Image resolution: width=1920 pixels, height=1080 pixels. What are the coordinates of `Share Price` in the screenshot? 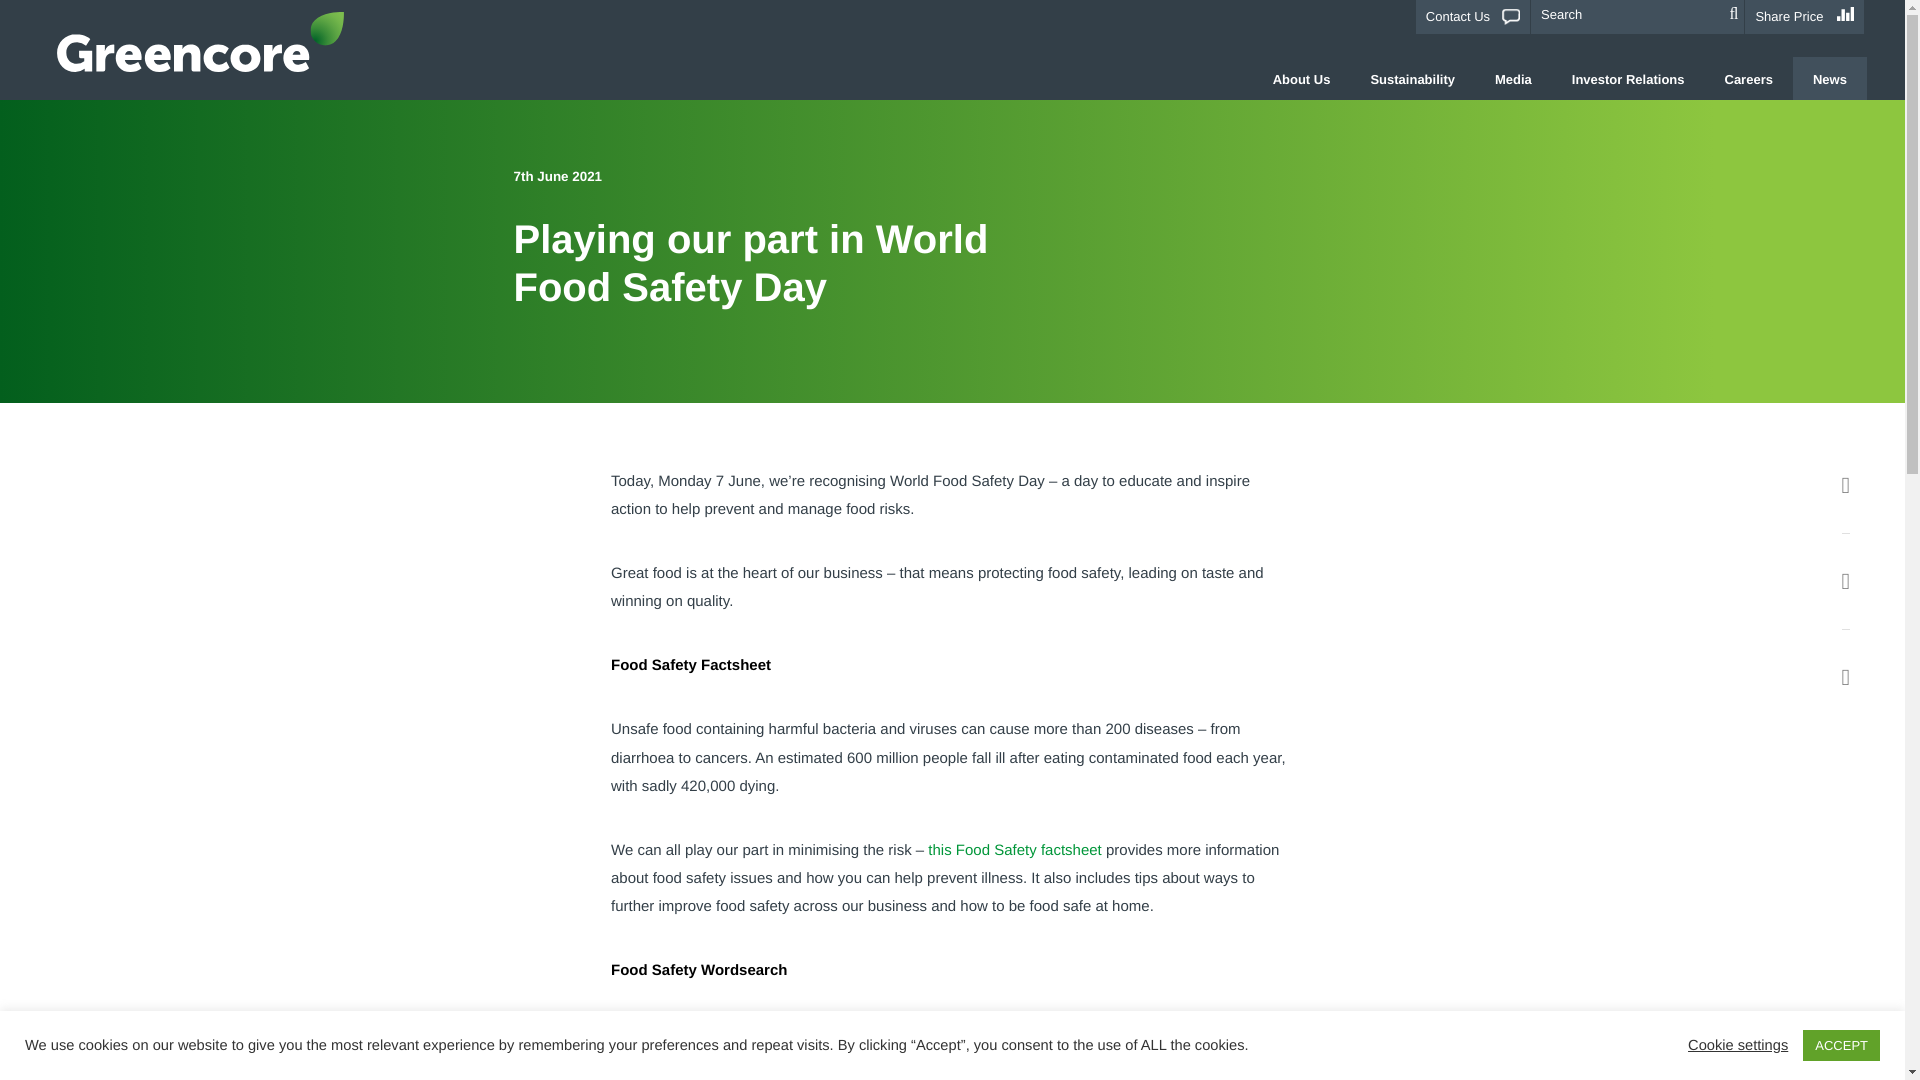 It's located at (1804, 16).